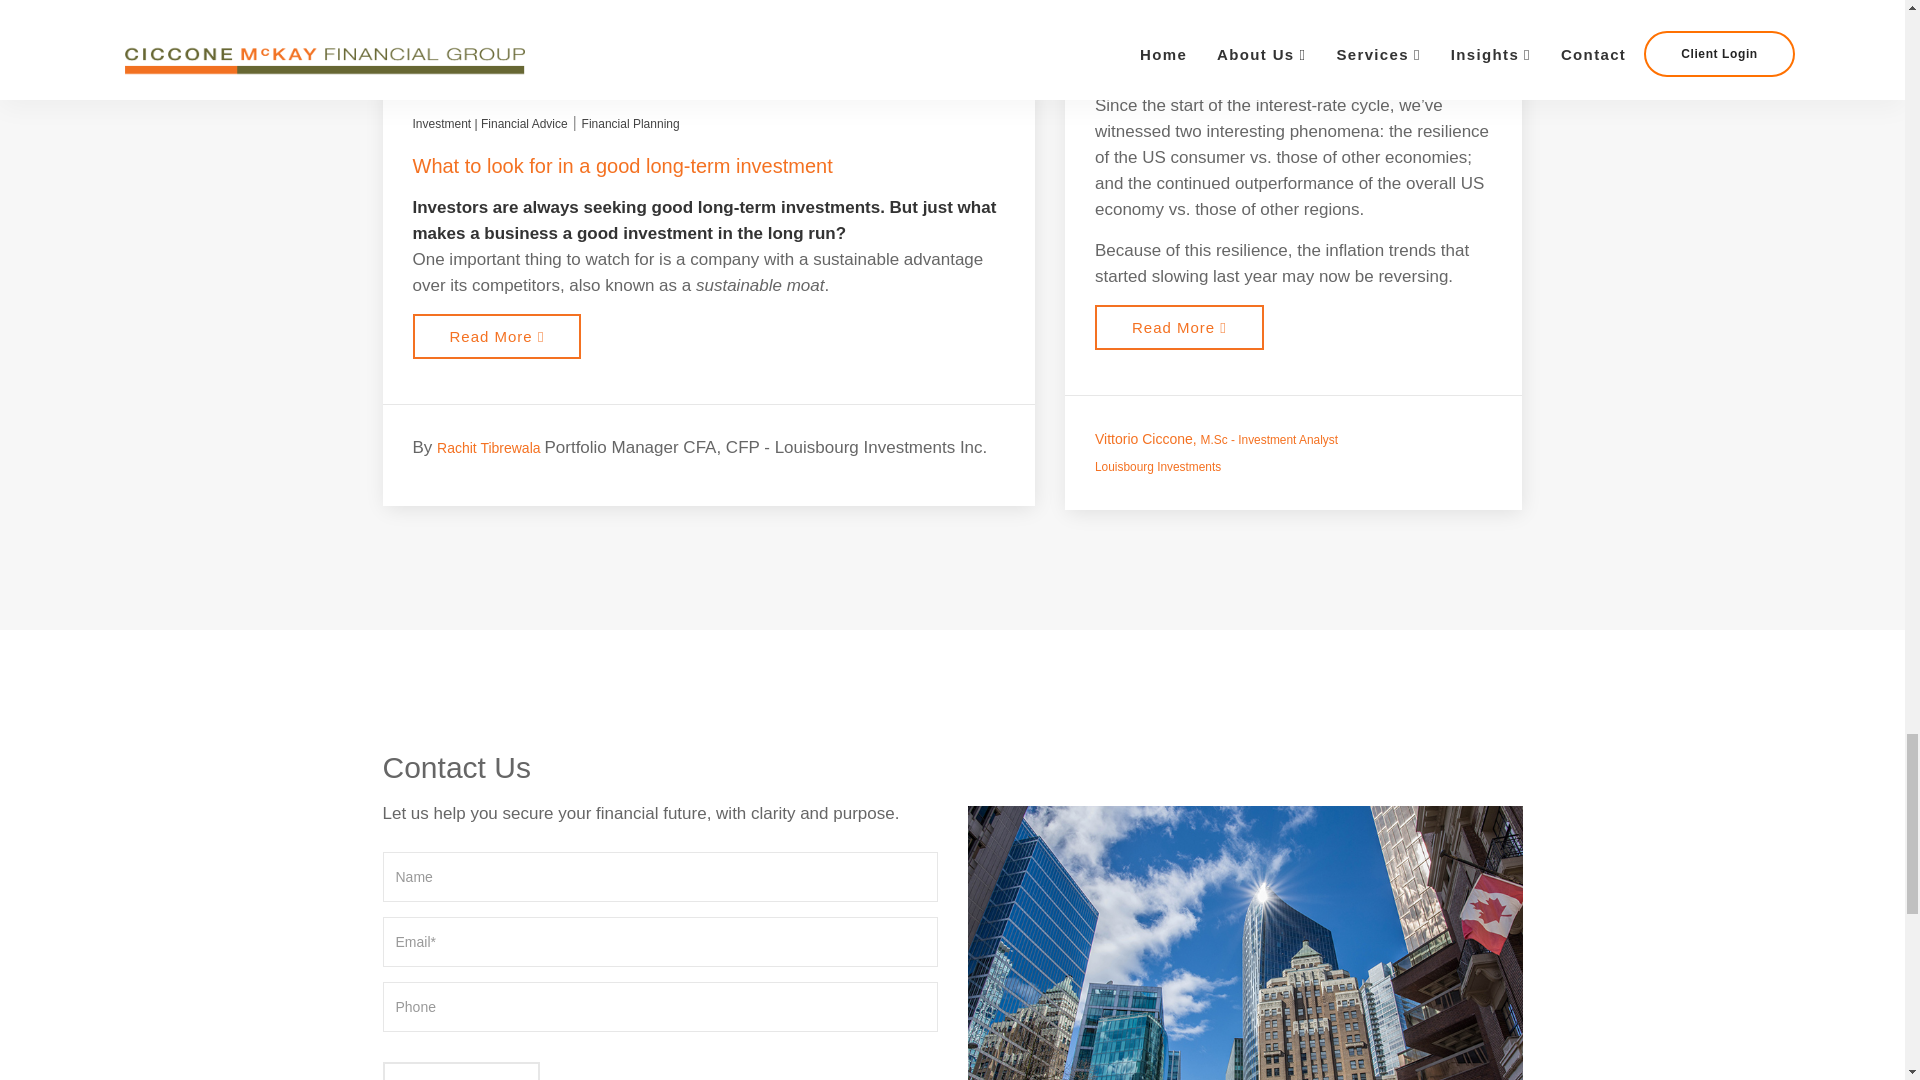 This screenshot has height=1080, width=1920. What do you see at coordinates (622, 166) in the screenshot?
I see `What to look for in a good long-term investment` at bounding box center [622, 166].